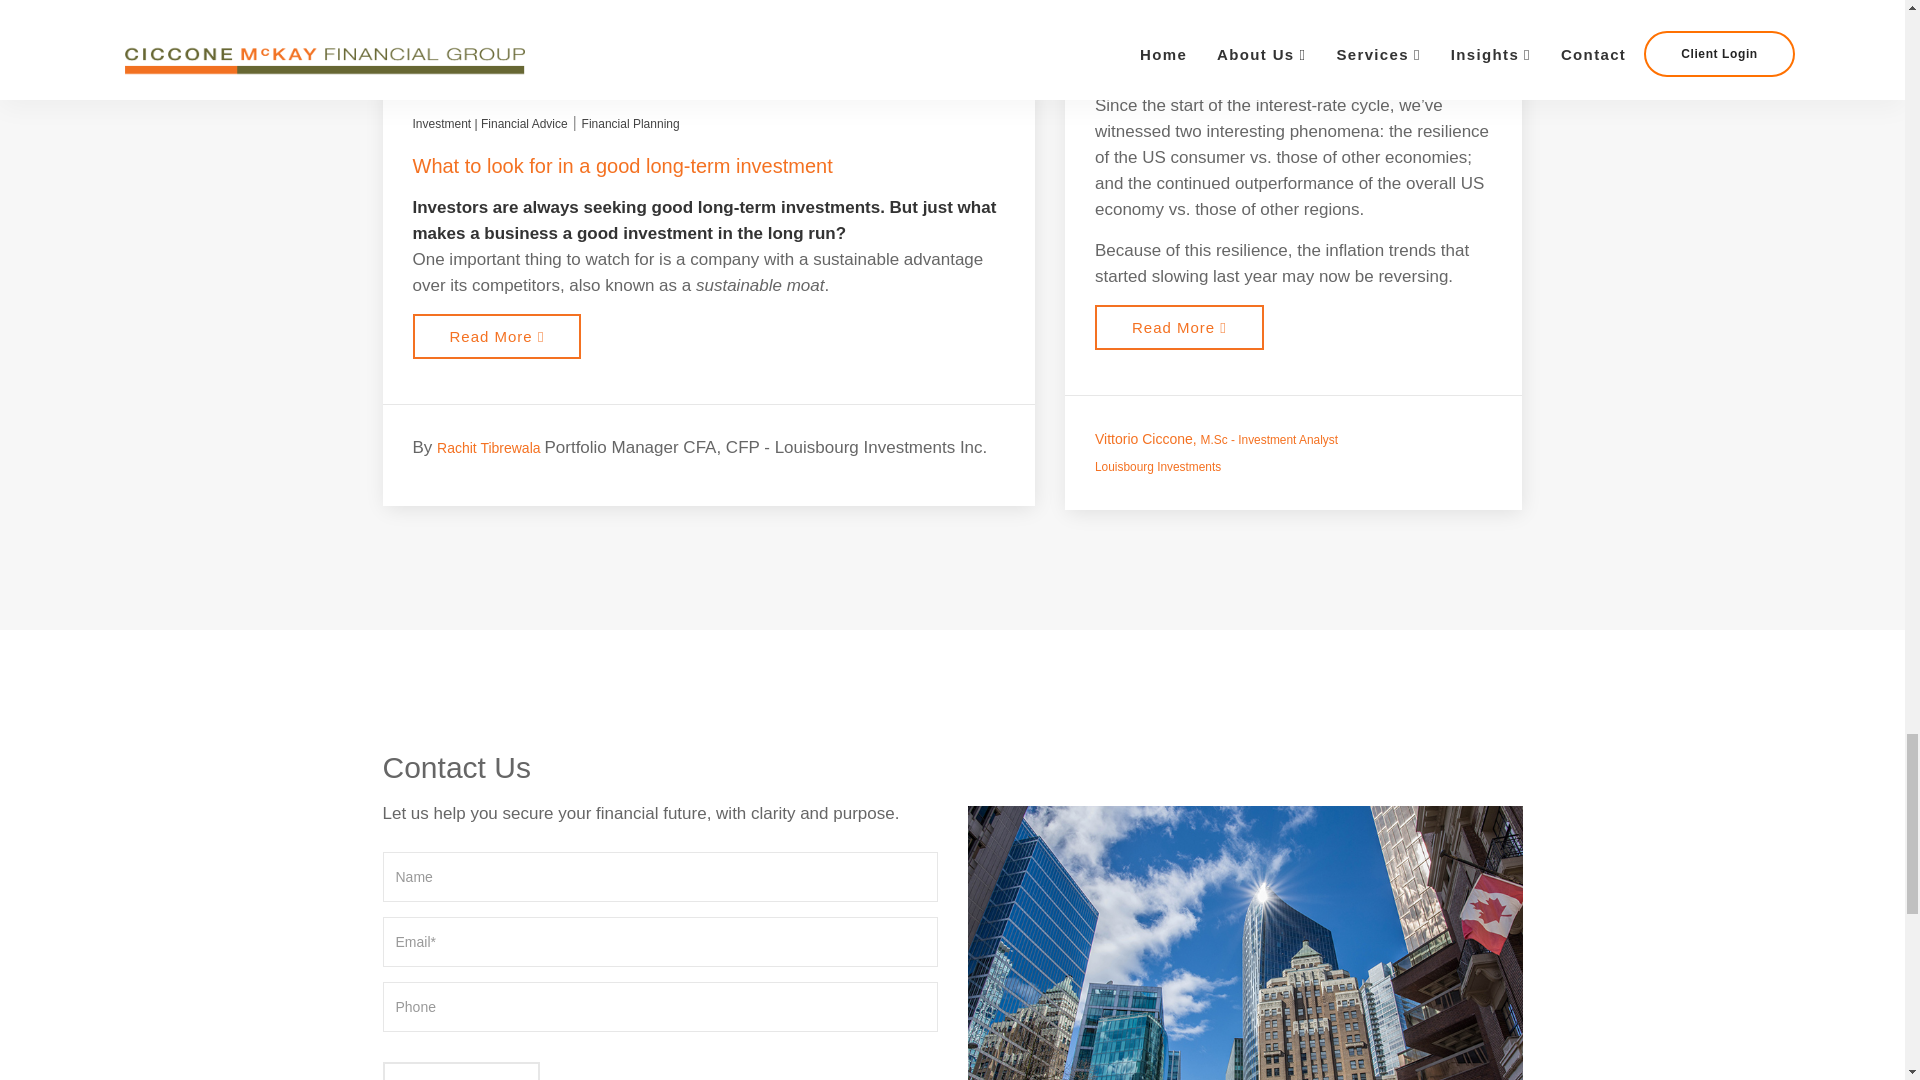 This screenshot has height=1080, width=1920. What do you see at coordinates (622, 166) in the screenshot?
I see `What to look for in a good long-term investment` at bounding box center [622, 166].